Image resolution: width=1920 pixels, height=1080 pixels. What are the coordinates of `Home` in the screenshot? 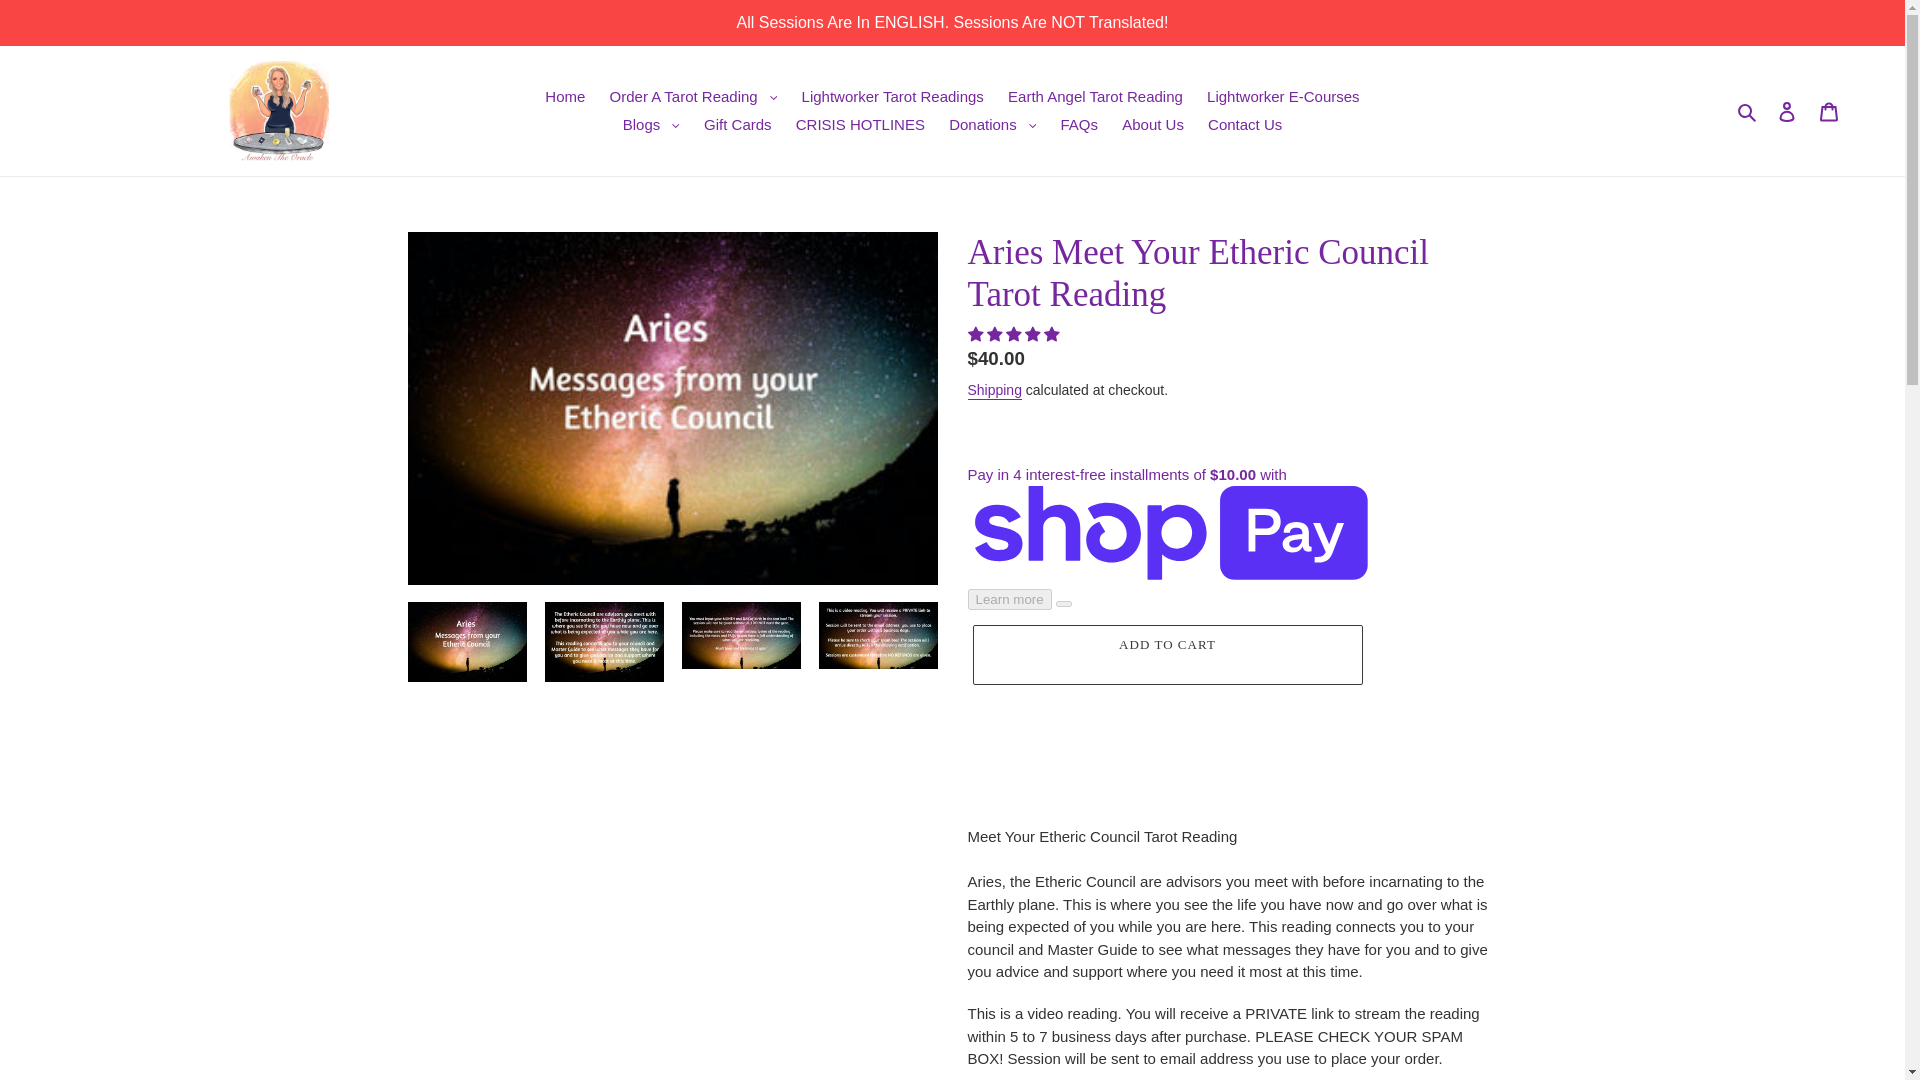 It's located at (565, 96).